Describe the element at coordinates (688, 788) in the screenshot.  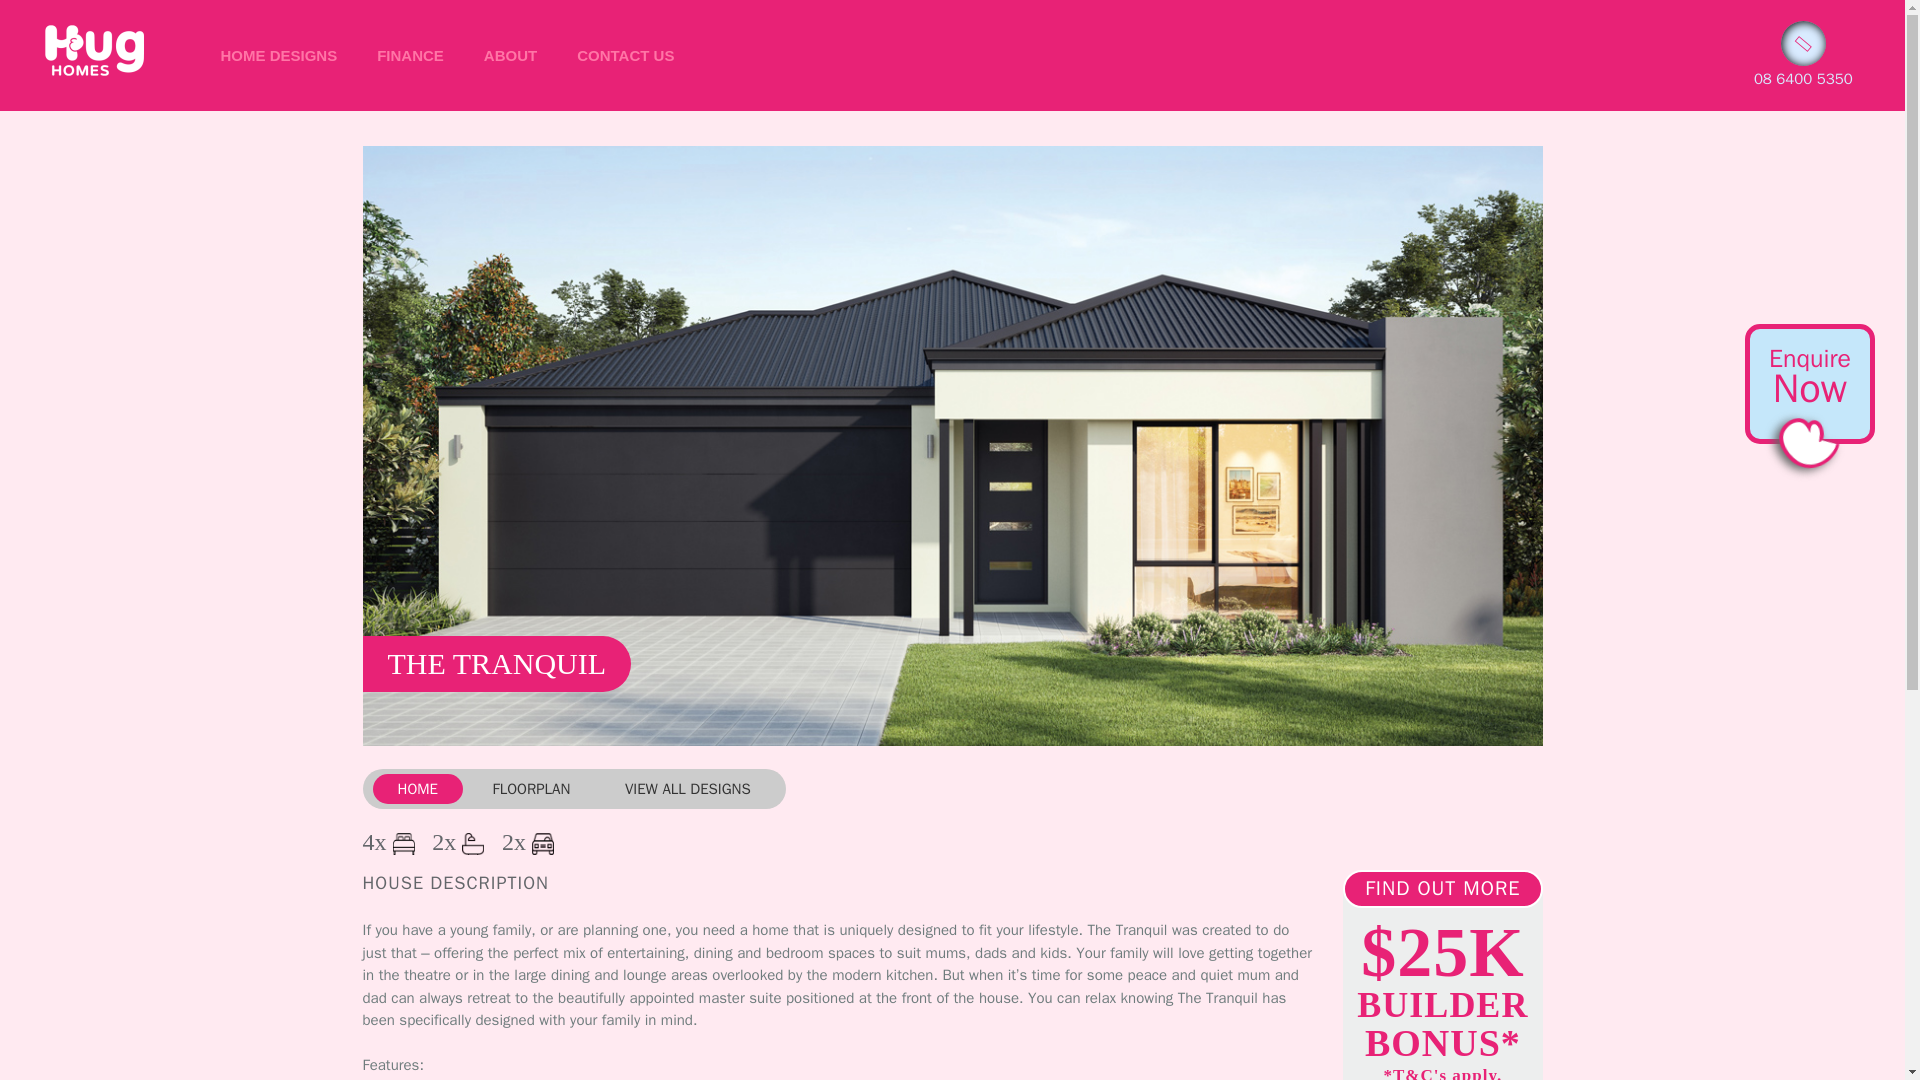
I see `VIEW ALL DESIGNS` at that location.